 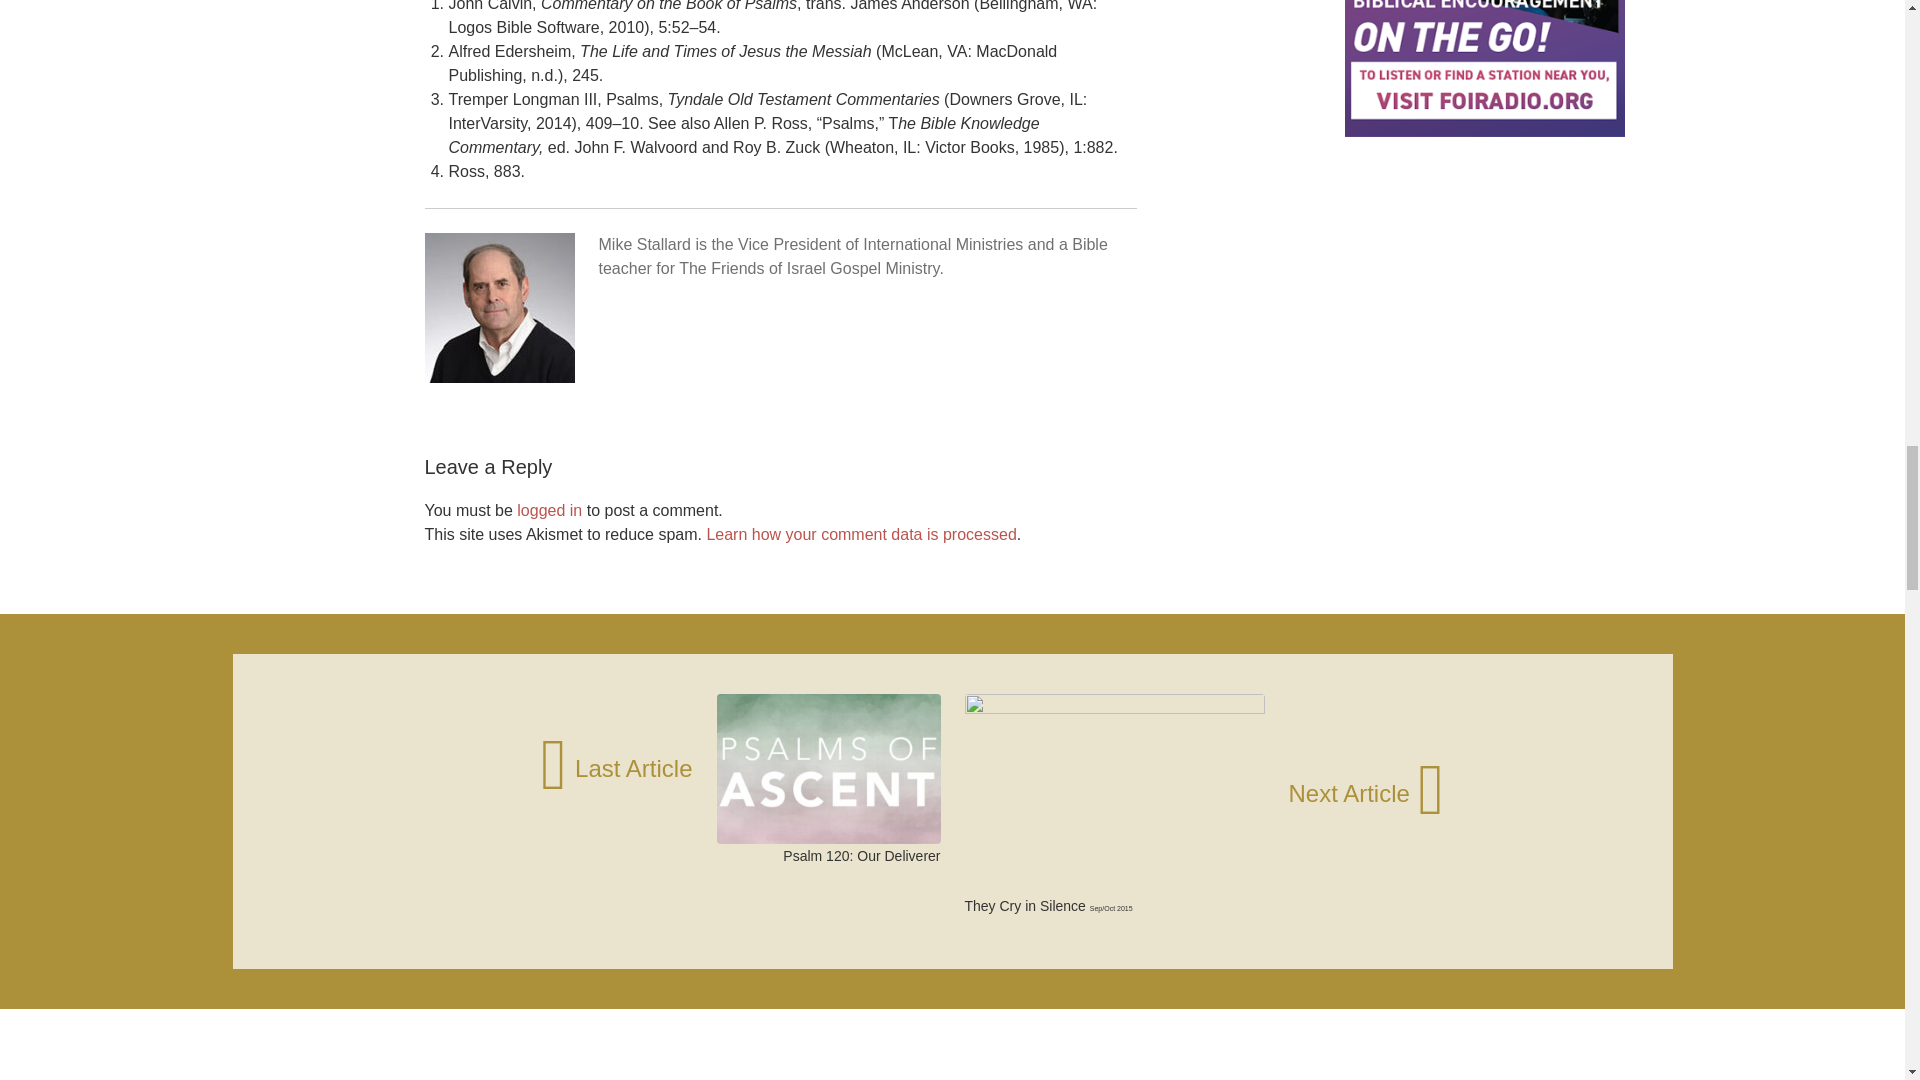 What do you see at coordinates (860, 534) in the screenshot?
I see `Learn how your comment data is processed` at bounding box center [860, 534].